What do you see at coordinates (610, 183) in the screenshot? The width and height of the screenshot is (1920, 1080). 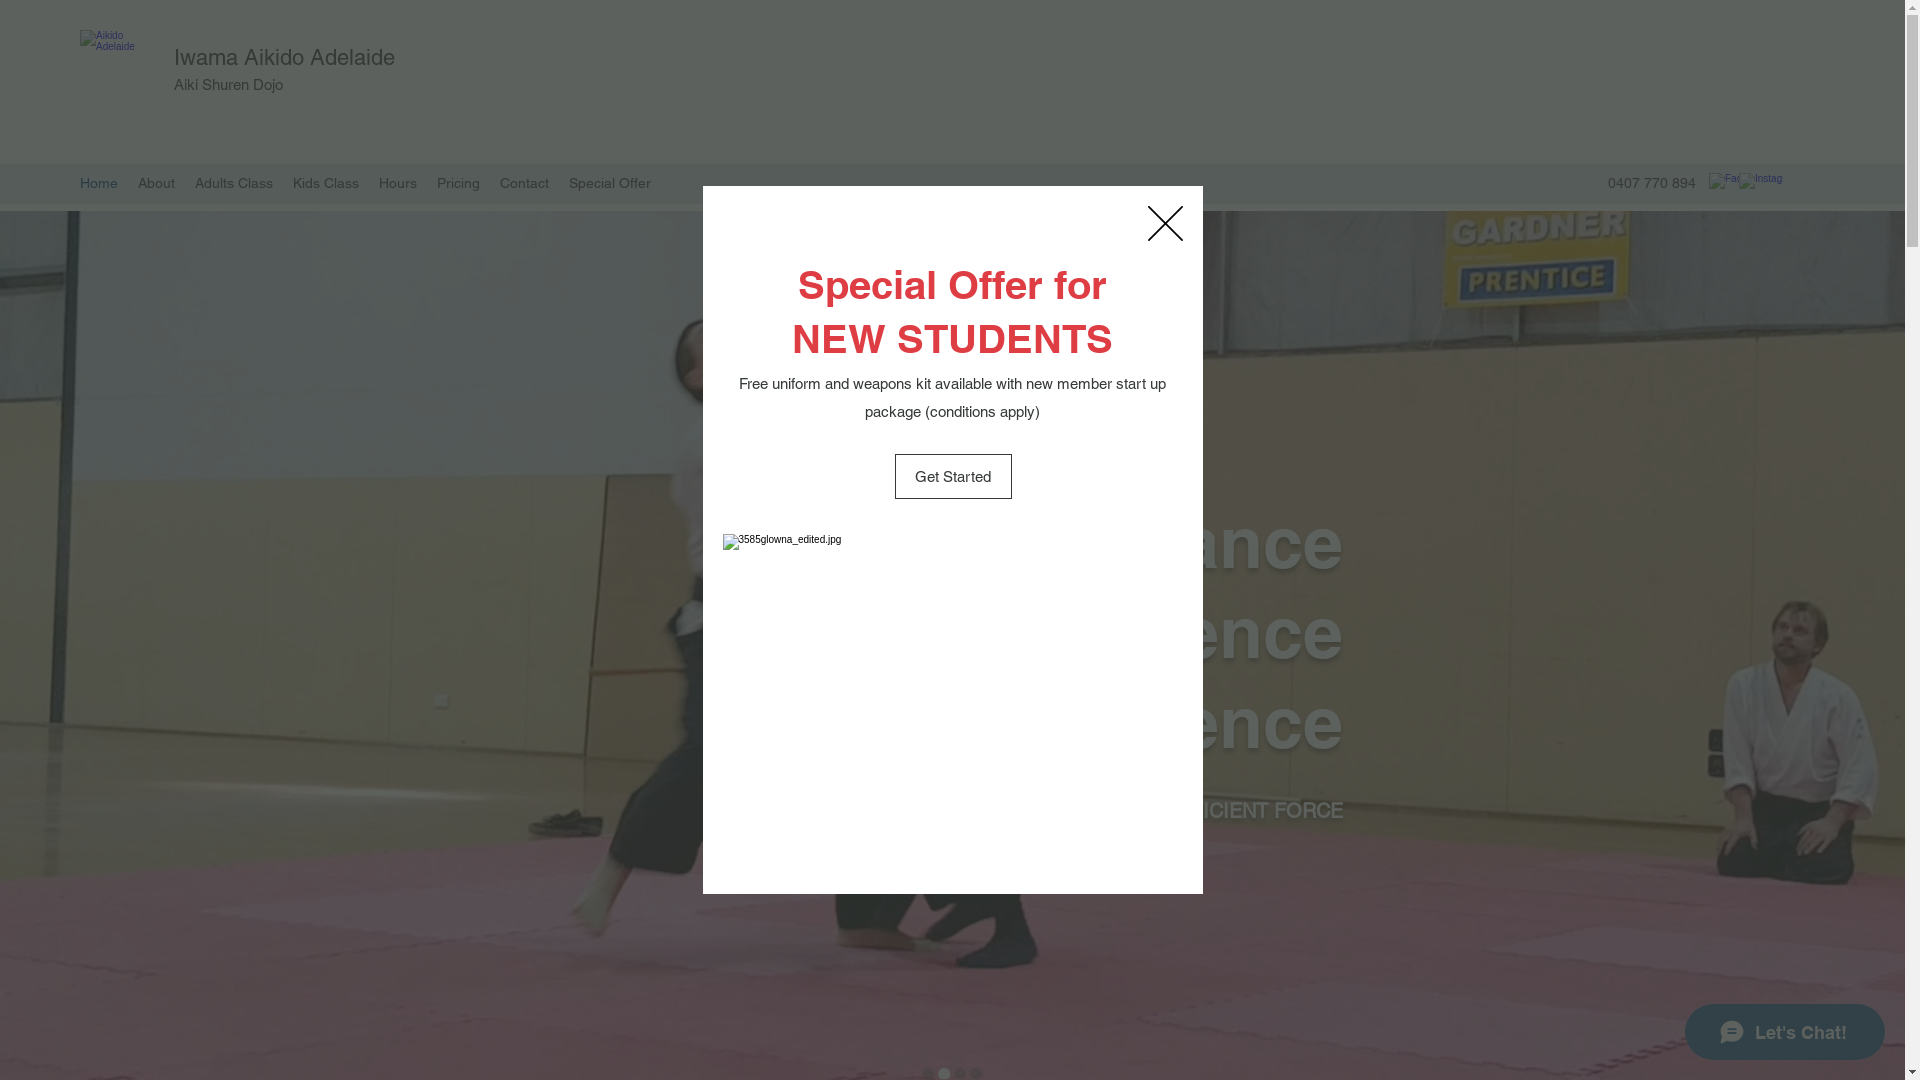 I see `Special Offer` at bounding box center [610, 183].